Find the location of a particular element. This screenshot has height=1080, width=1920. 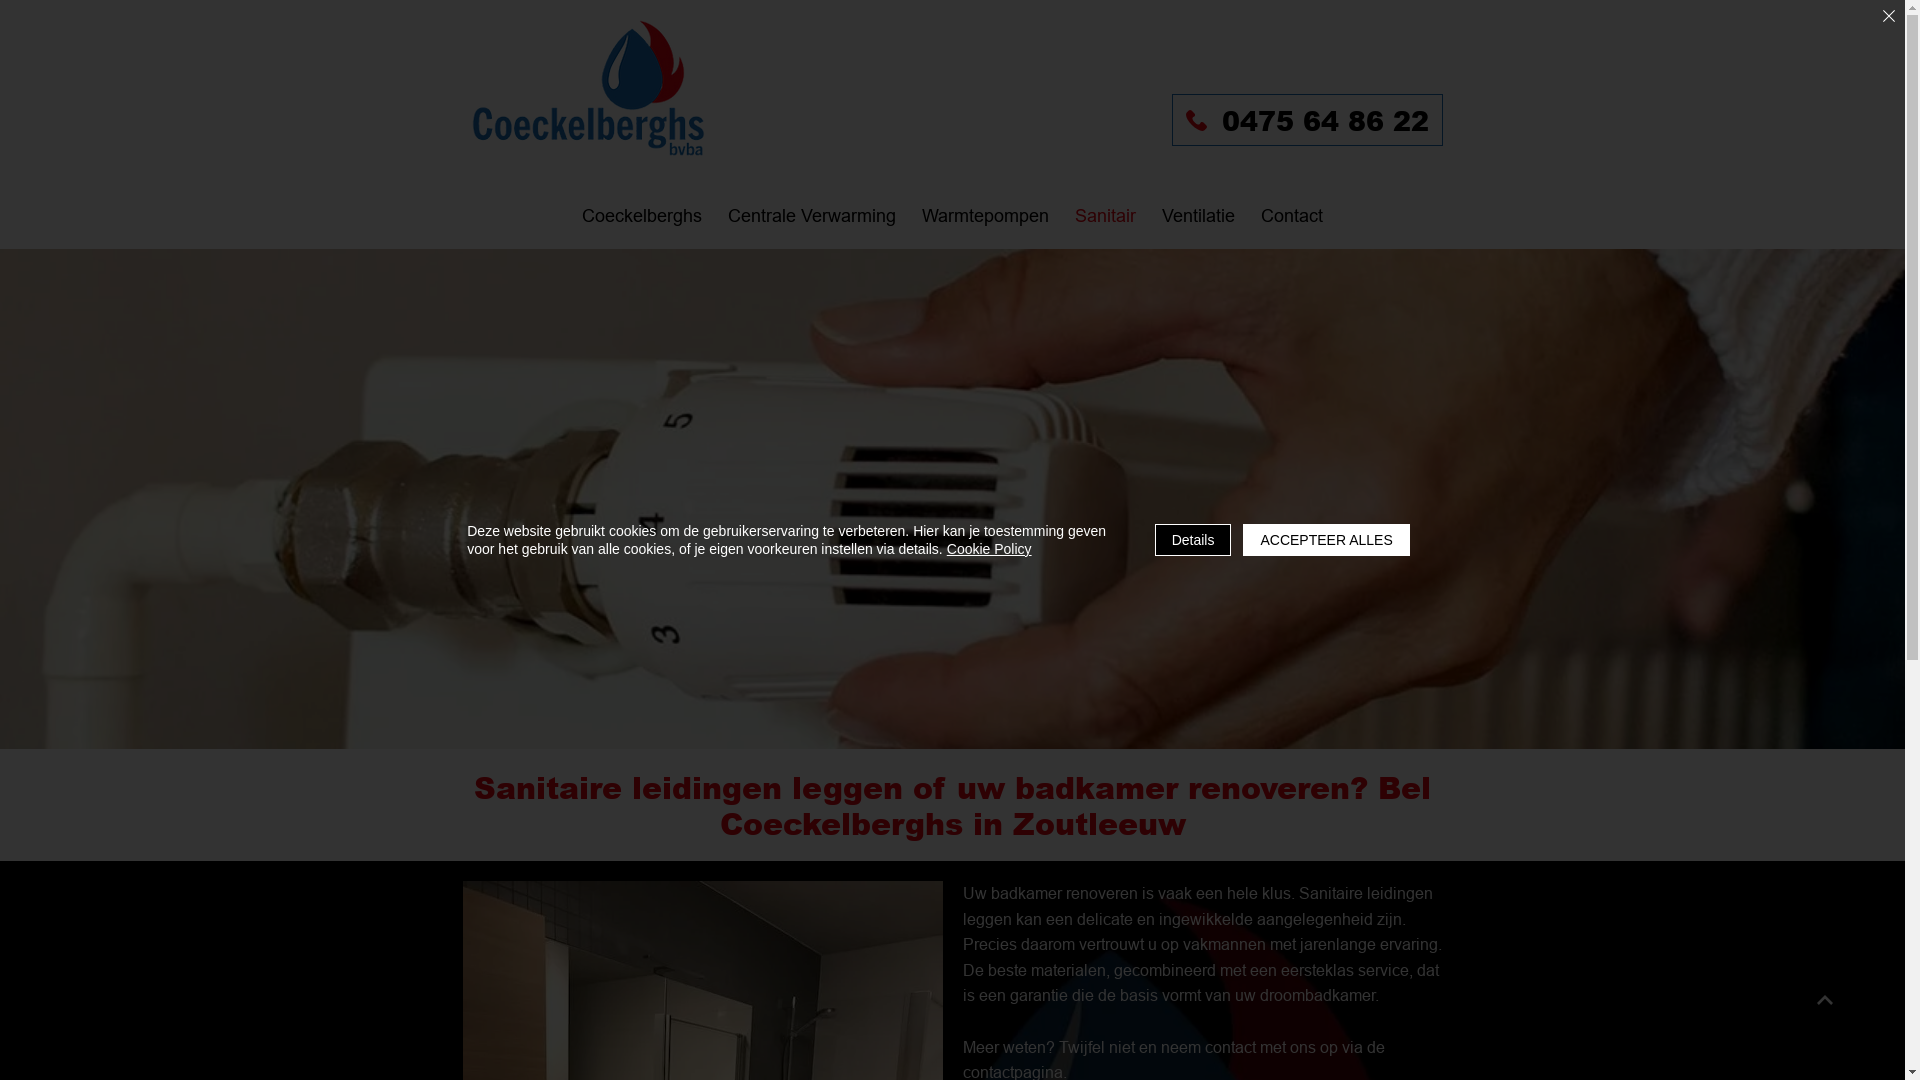

Sanitair is located at coordinates (1106, 216).